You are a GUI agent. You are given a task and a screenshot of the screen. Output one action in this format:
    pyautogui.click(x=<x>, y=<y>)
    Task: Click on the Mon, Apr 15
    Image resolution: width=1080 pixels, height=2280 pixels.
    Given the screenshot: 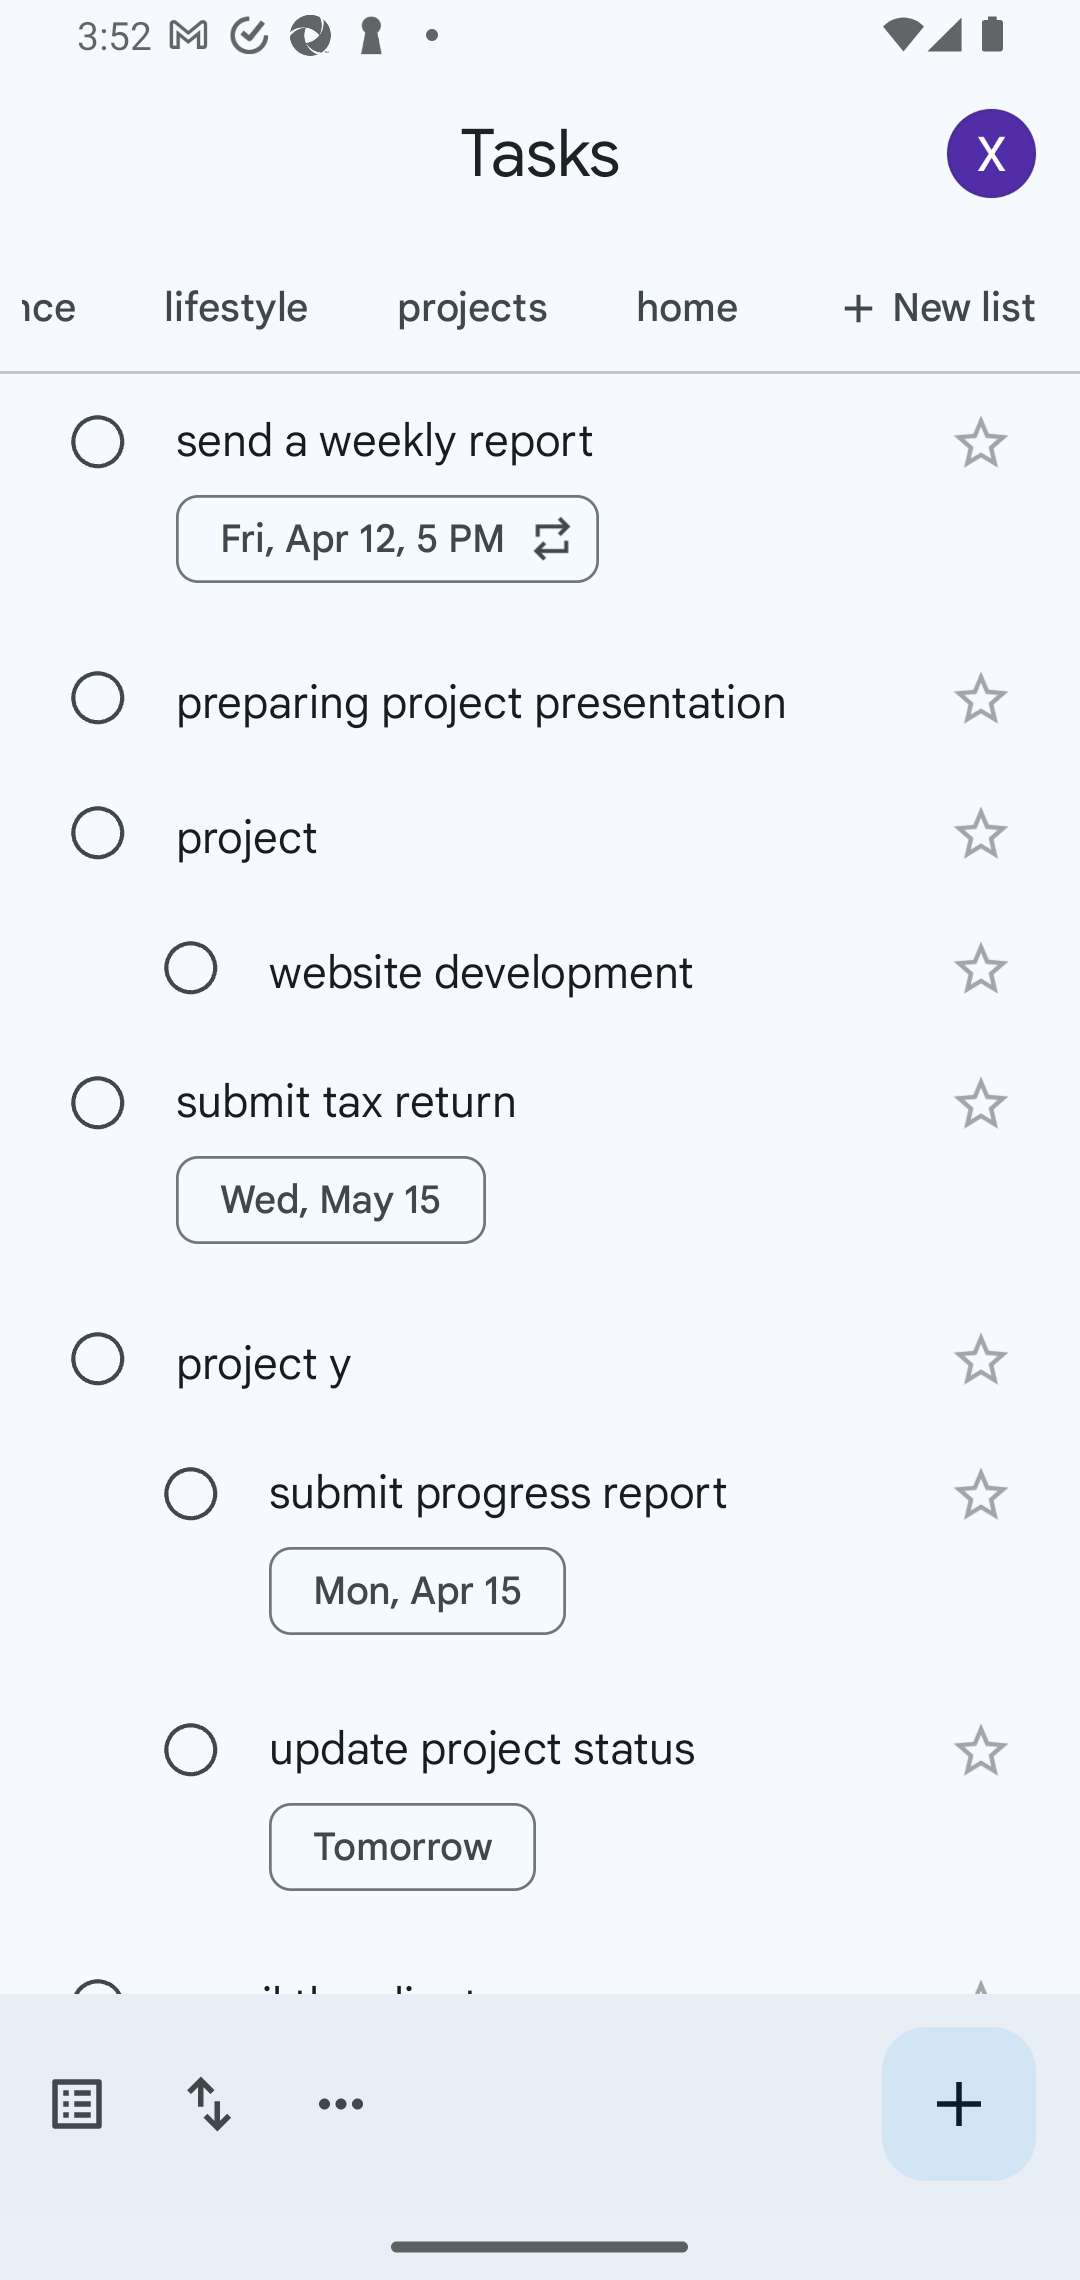 What is the action you would take?
    pyautogui.click(x=416, y=1591)
    